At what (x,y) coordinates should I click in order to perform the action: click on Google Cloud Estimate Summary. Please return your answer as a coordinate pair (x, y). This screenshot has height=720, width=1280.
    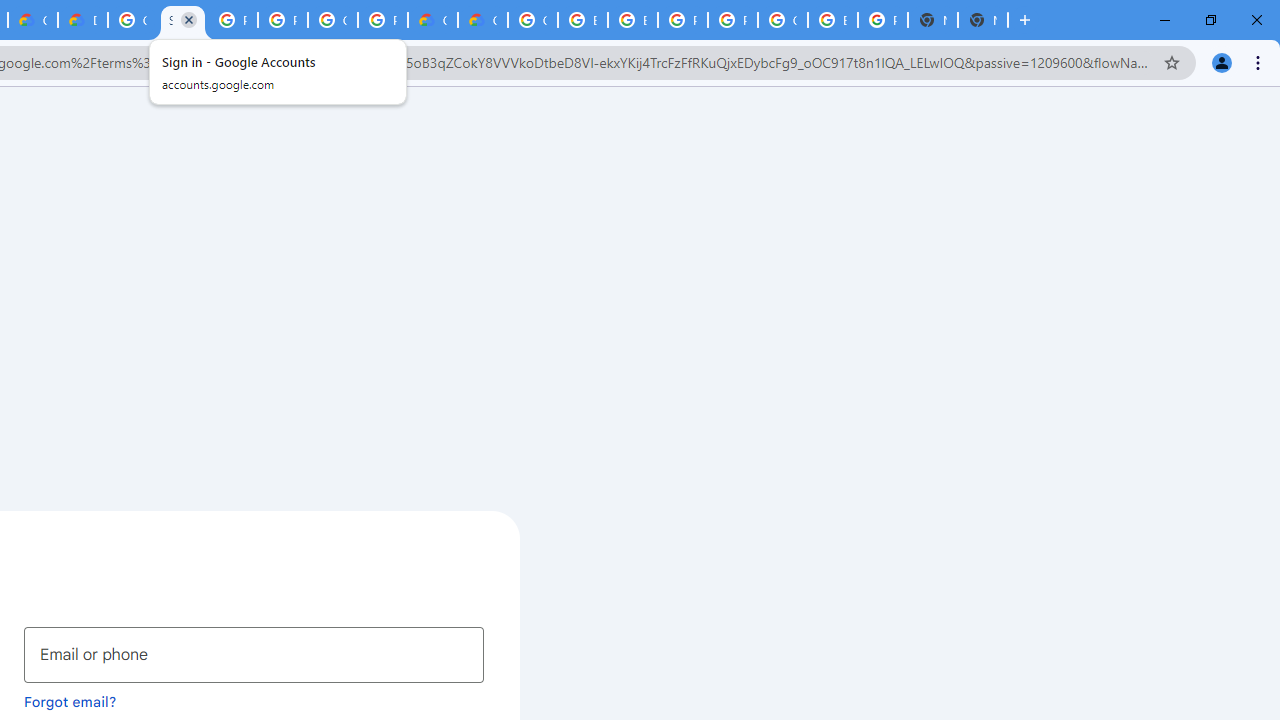
    Looking at the image, I should click on (483, 20).